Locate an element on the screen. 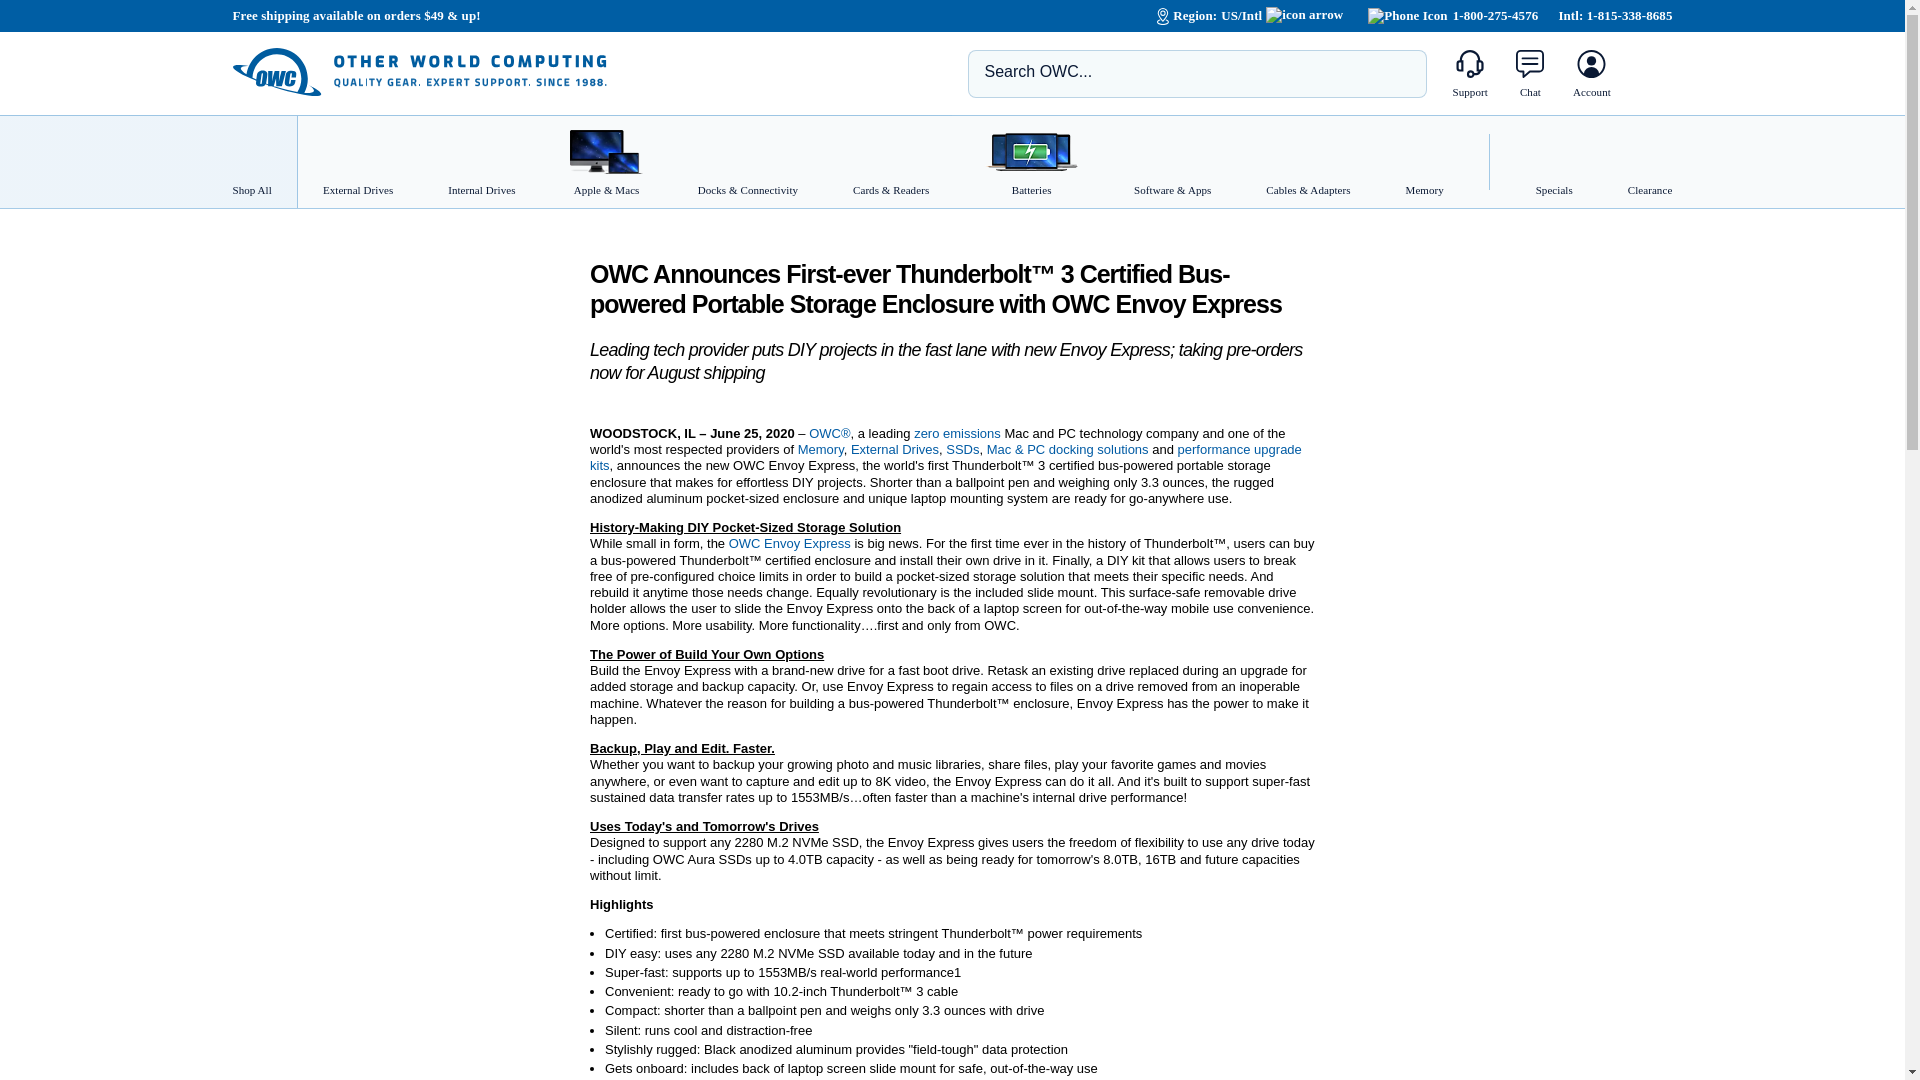 This screenshot has width=1920, height=1080. Internal Drives is located at coordinates (480, 162).